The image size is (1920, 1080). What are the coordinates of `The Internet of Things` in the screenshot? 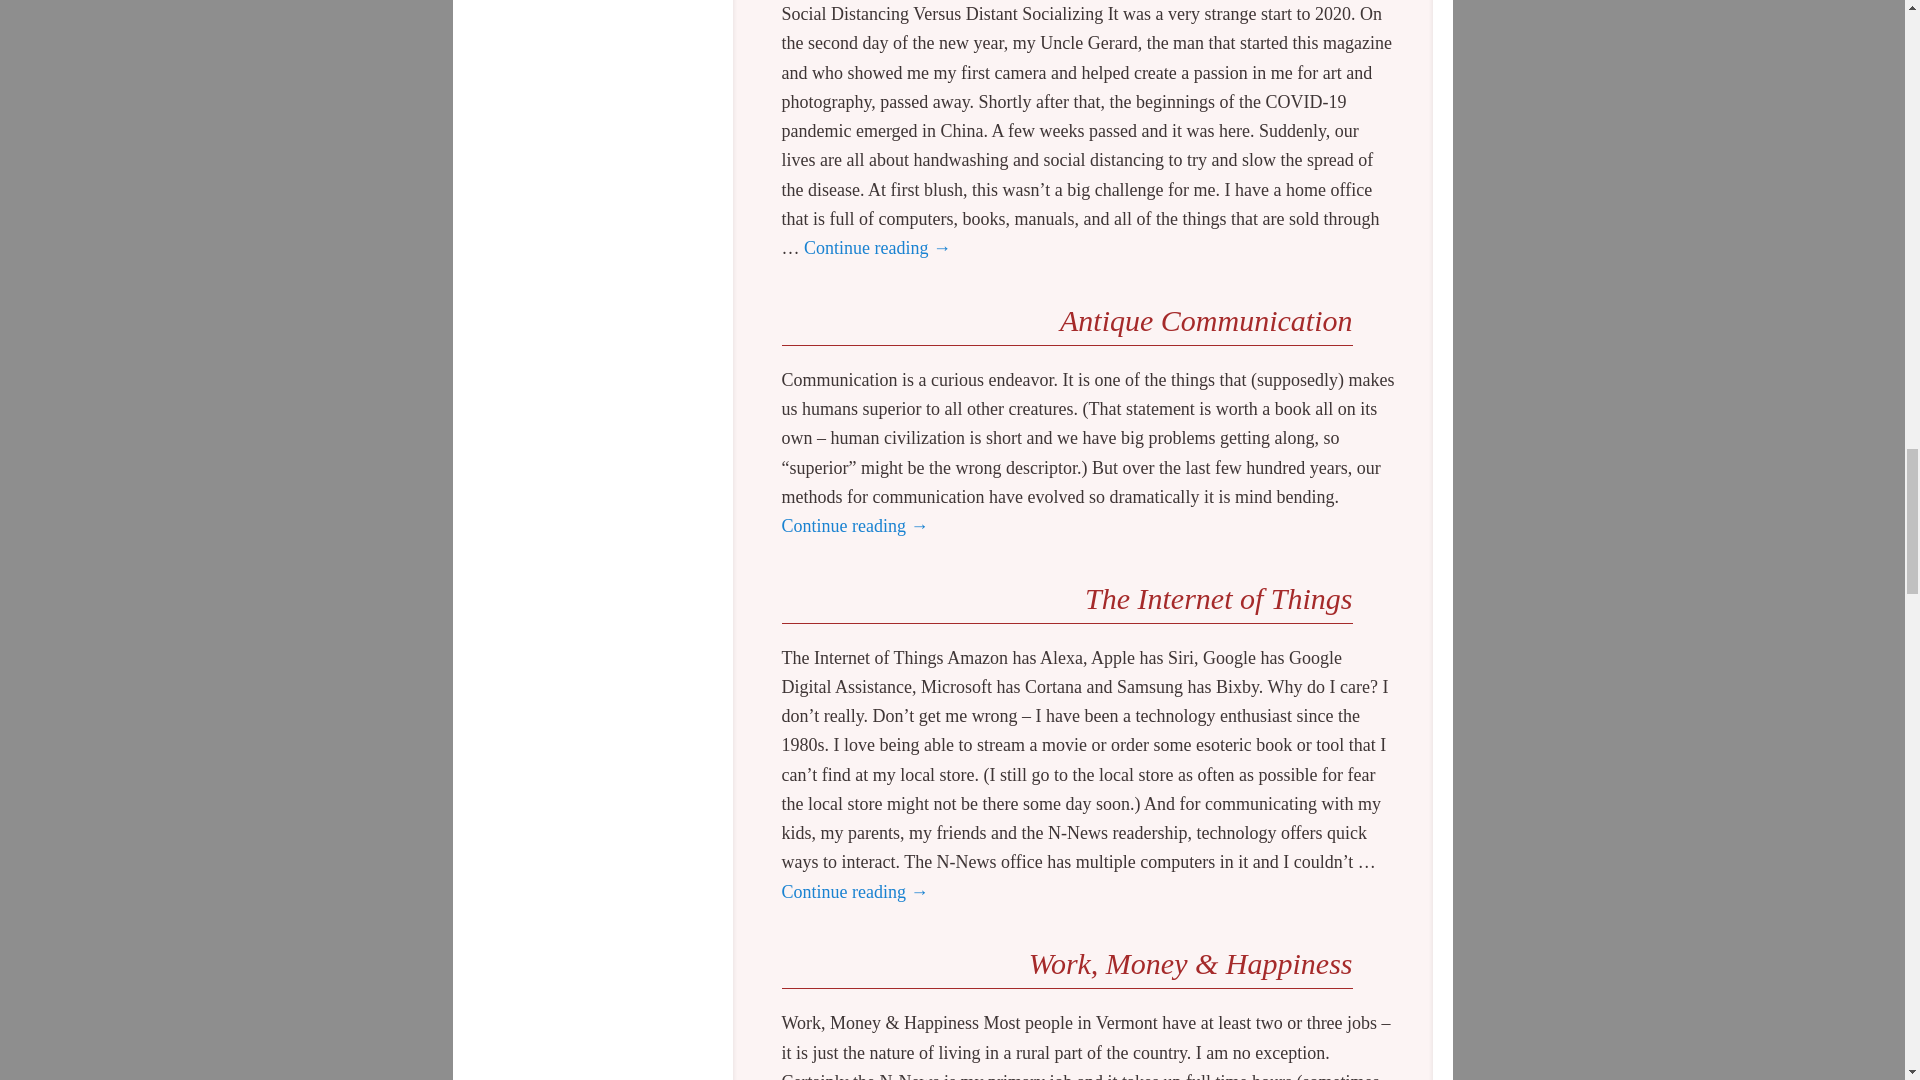 It's located at (1218, 598).